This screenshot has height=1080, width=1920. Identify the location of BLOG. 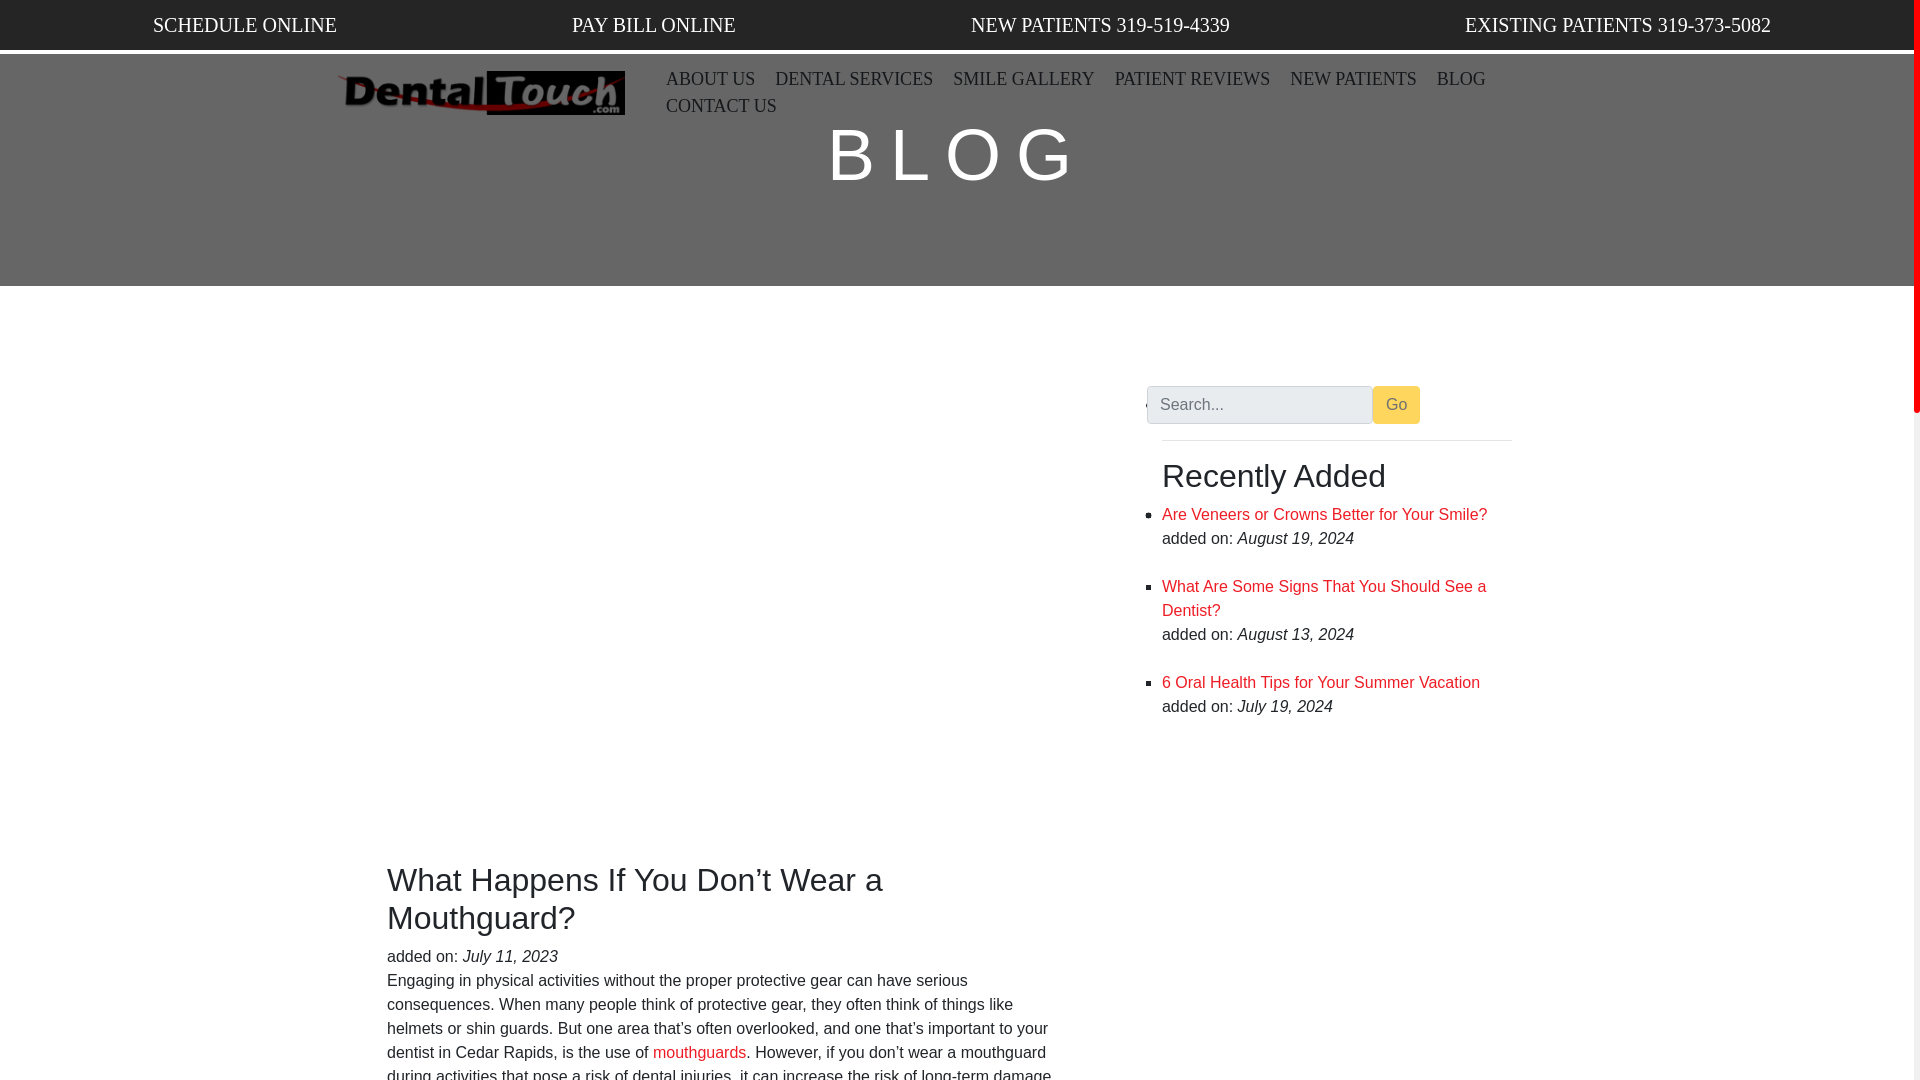
(1460, 79).